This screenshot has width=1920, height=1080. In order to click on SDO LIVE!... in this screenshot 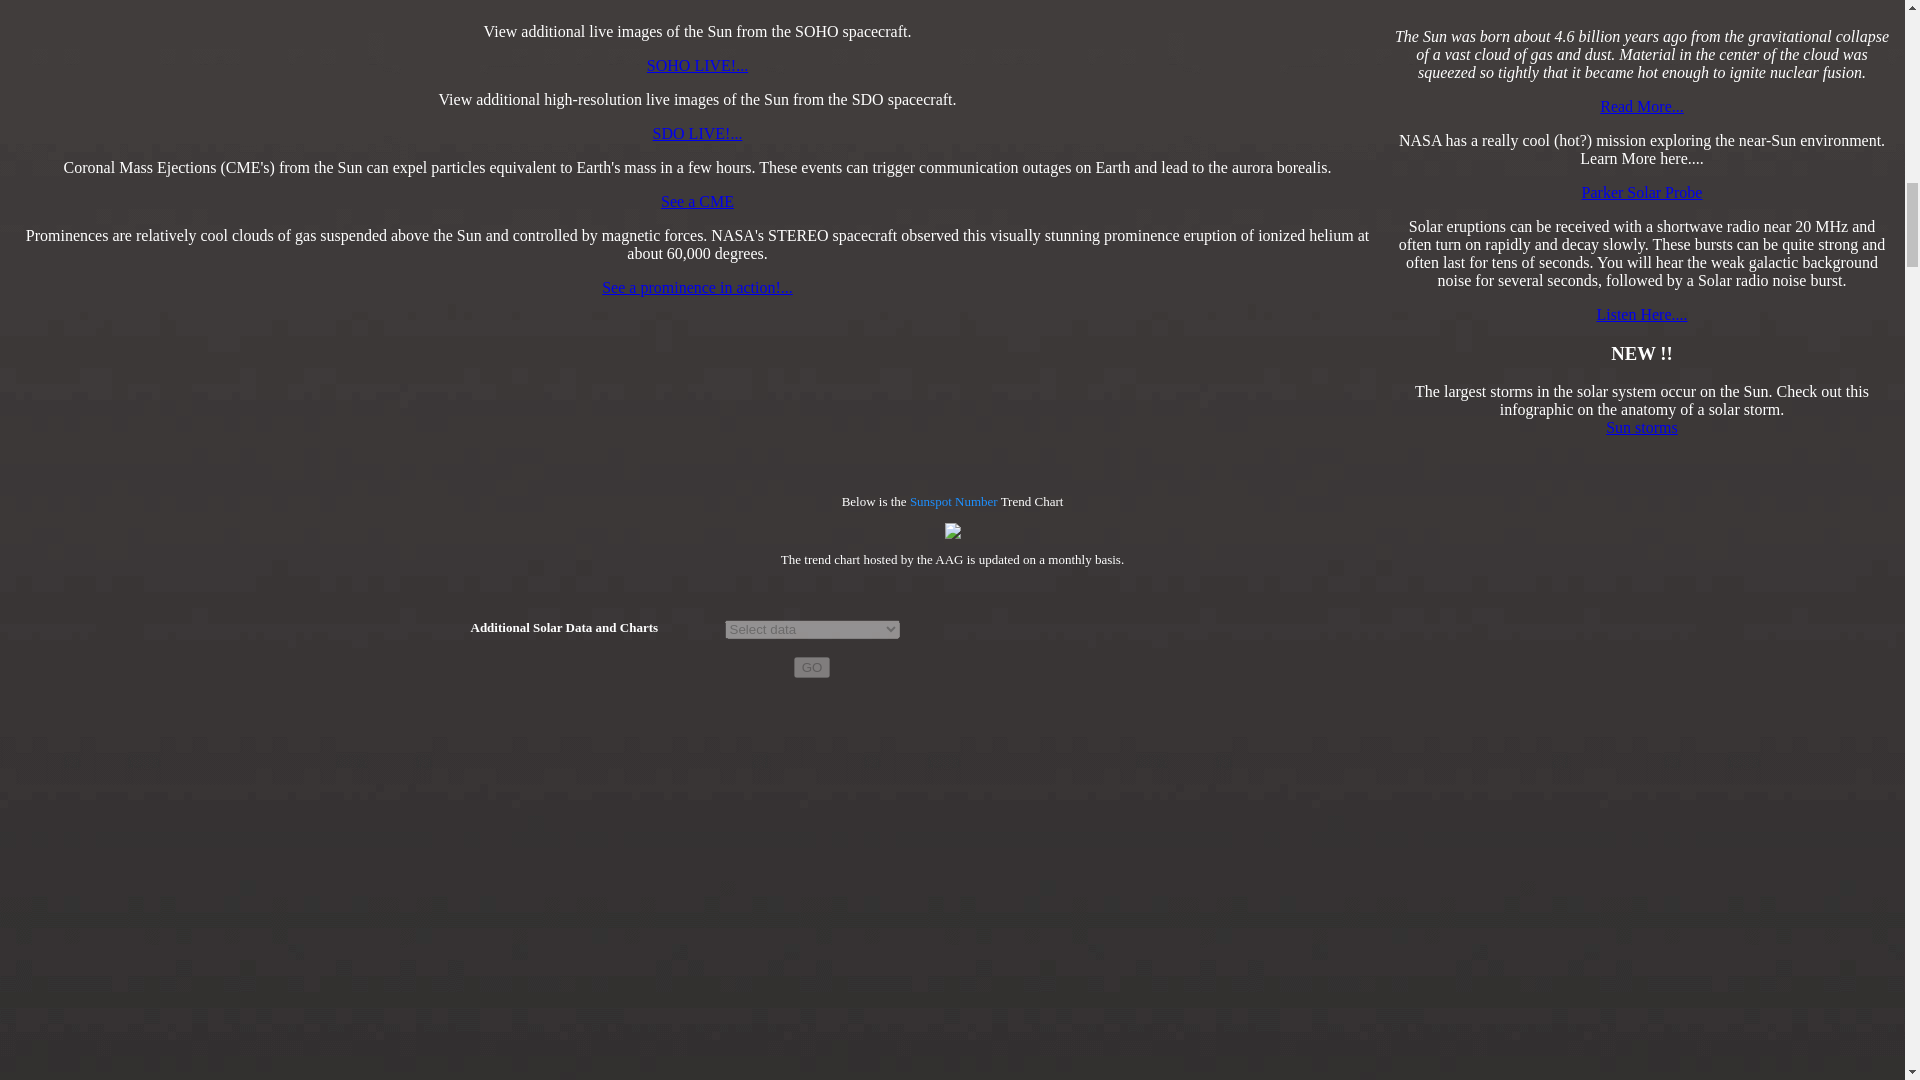, I will do `click(698, 133)`.